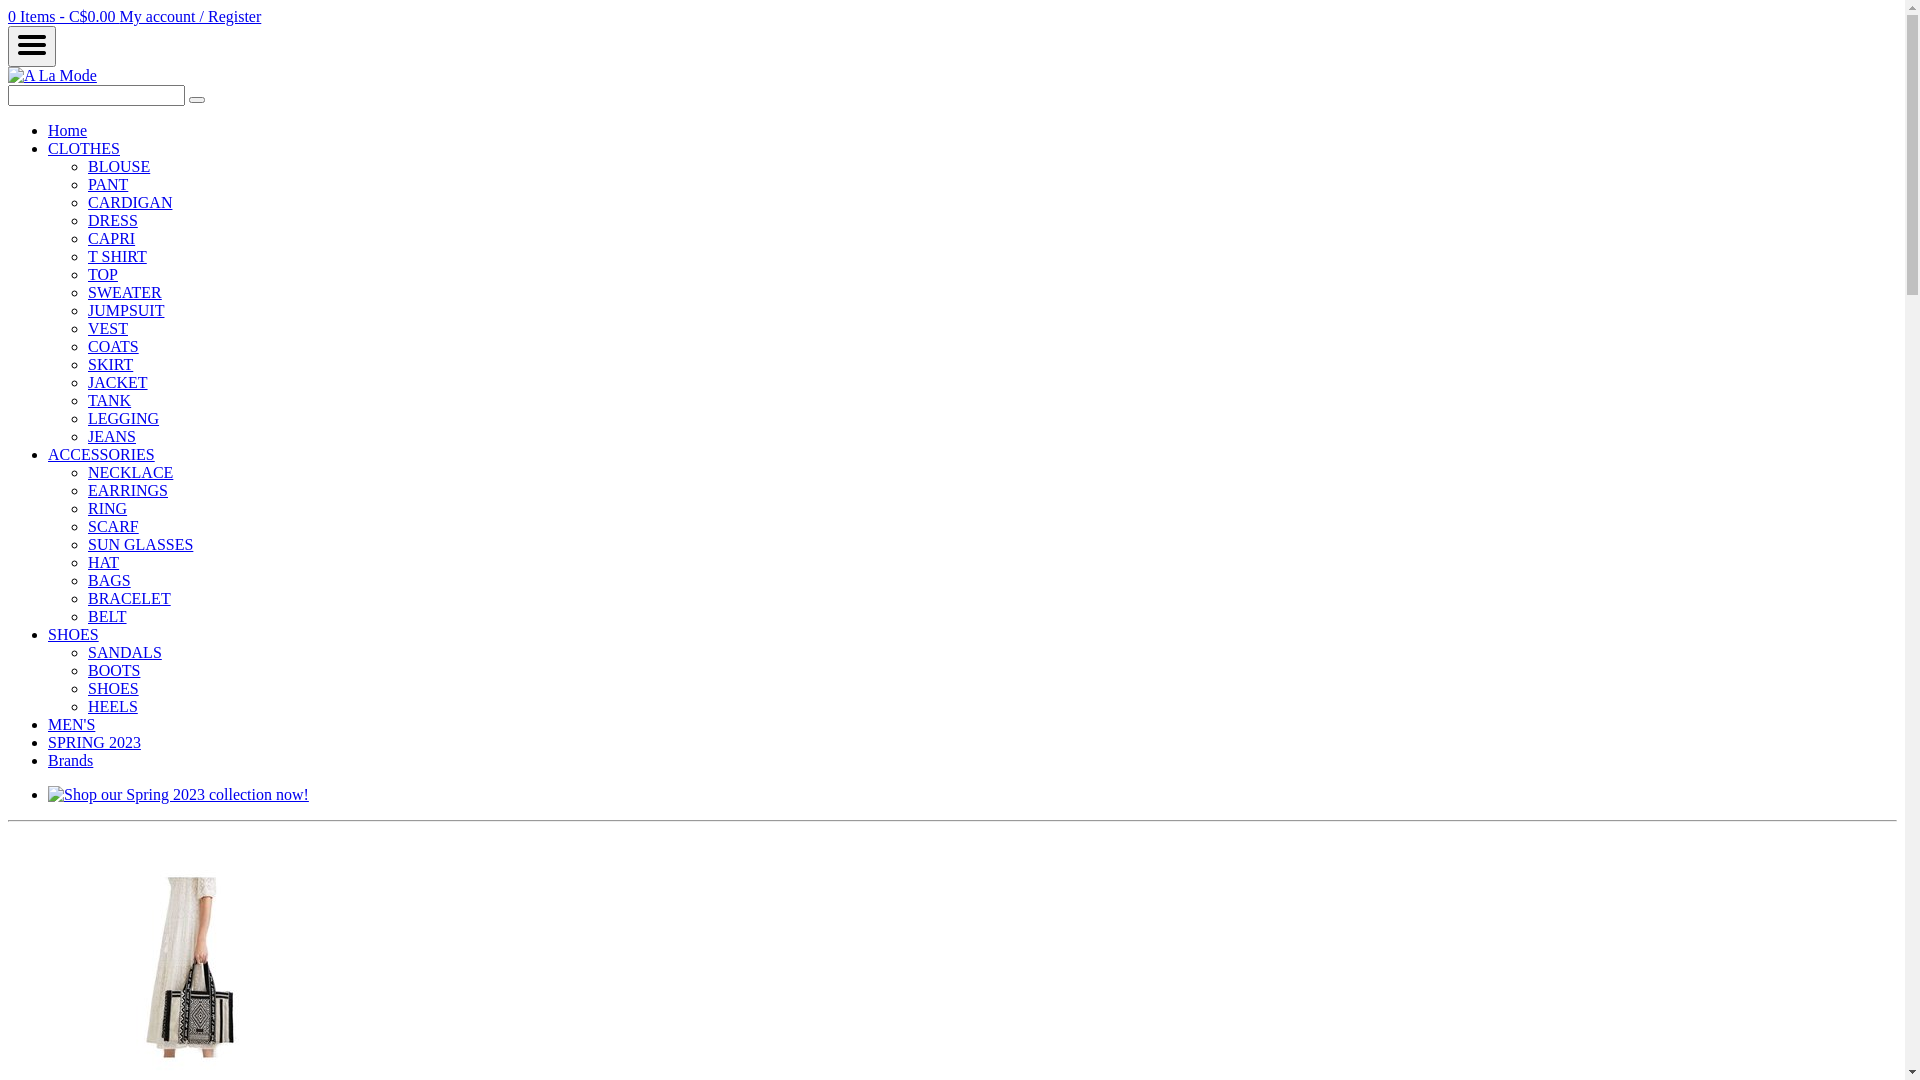 The width and height of the screenshot is (1920, 1080). What do you see at coordinates (94, 742) in the screenshot?
I see `SPRING 2023` at bounding box center [94, 742].